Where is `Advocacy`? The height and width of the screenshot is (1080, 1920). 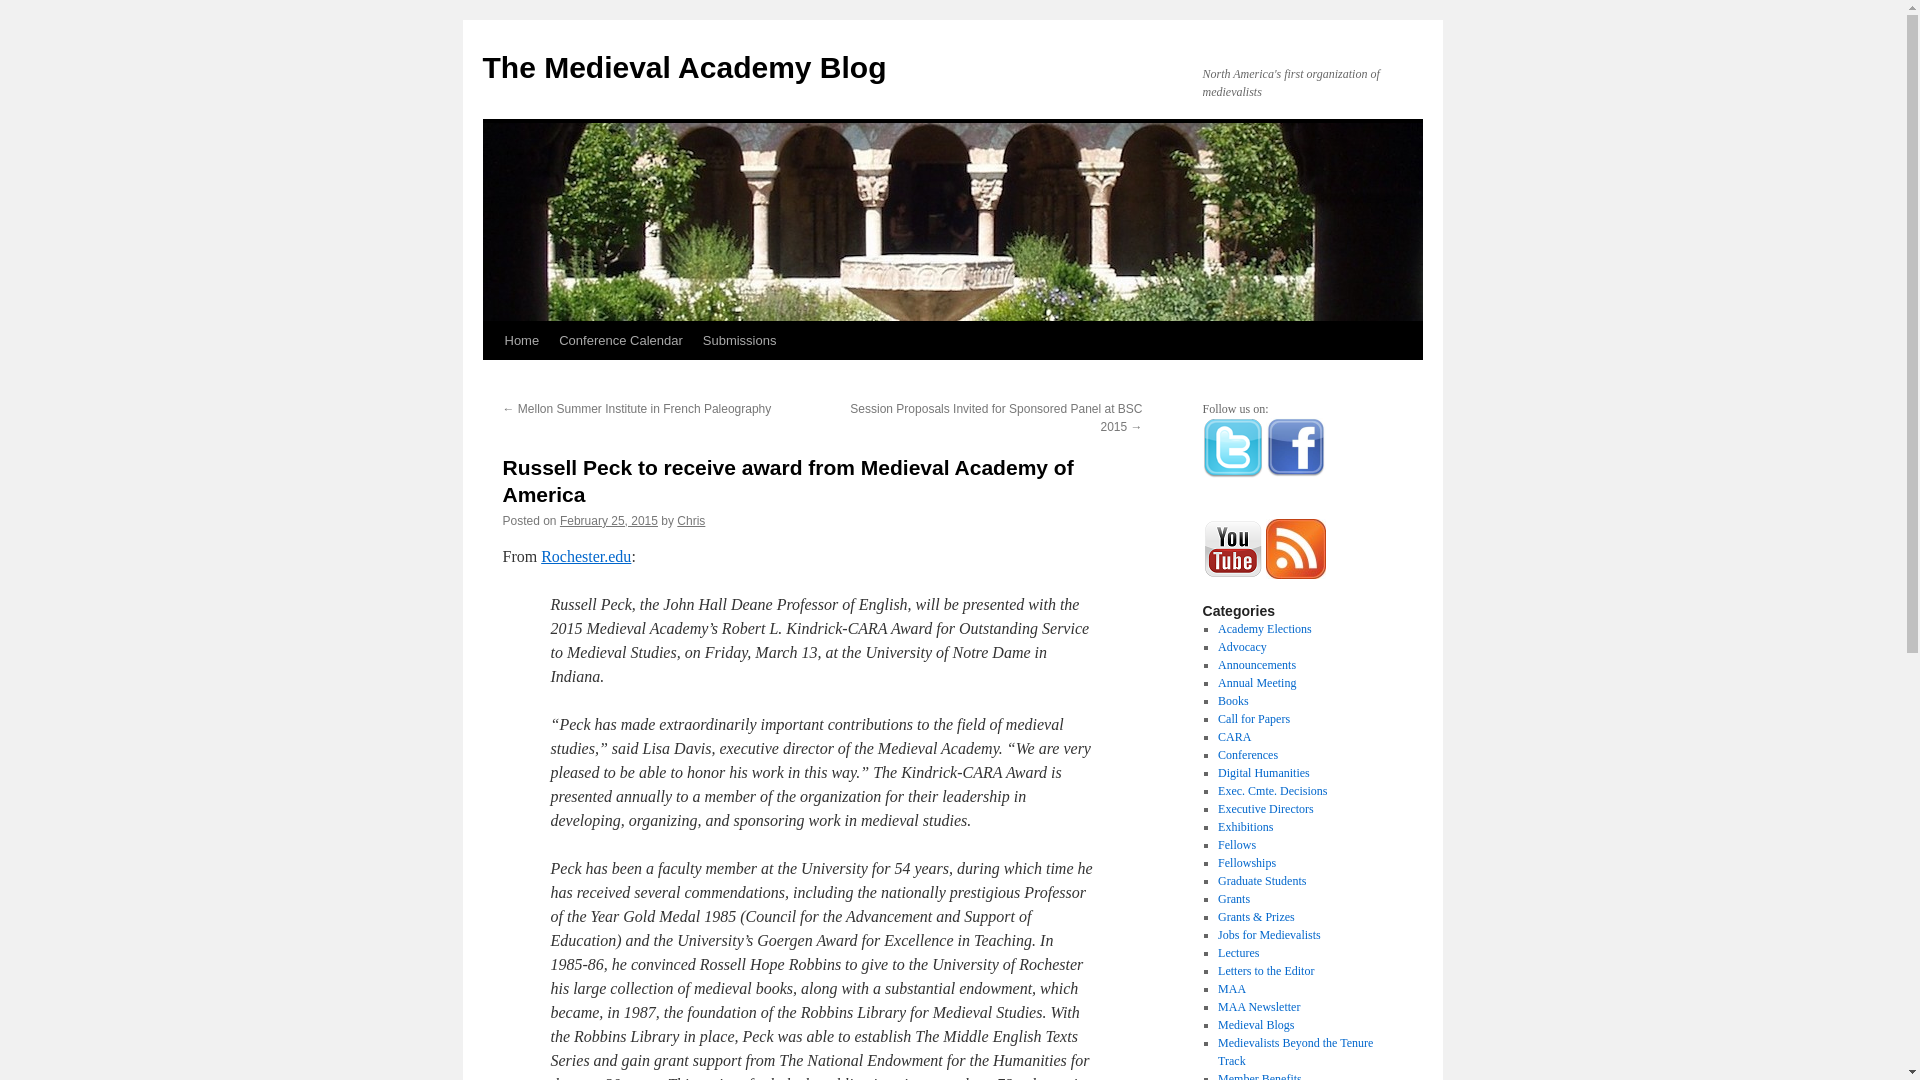
Advocacy is located at coordinates (1242, 647).